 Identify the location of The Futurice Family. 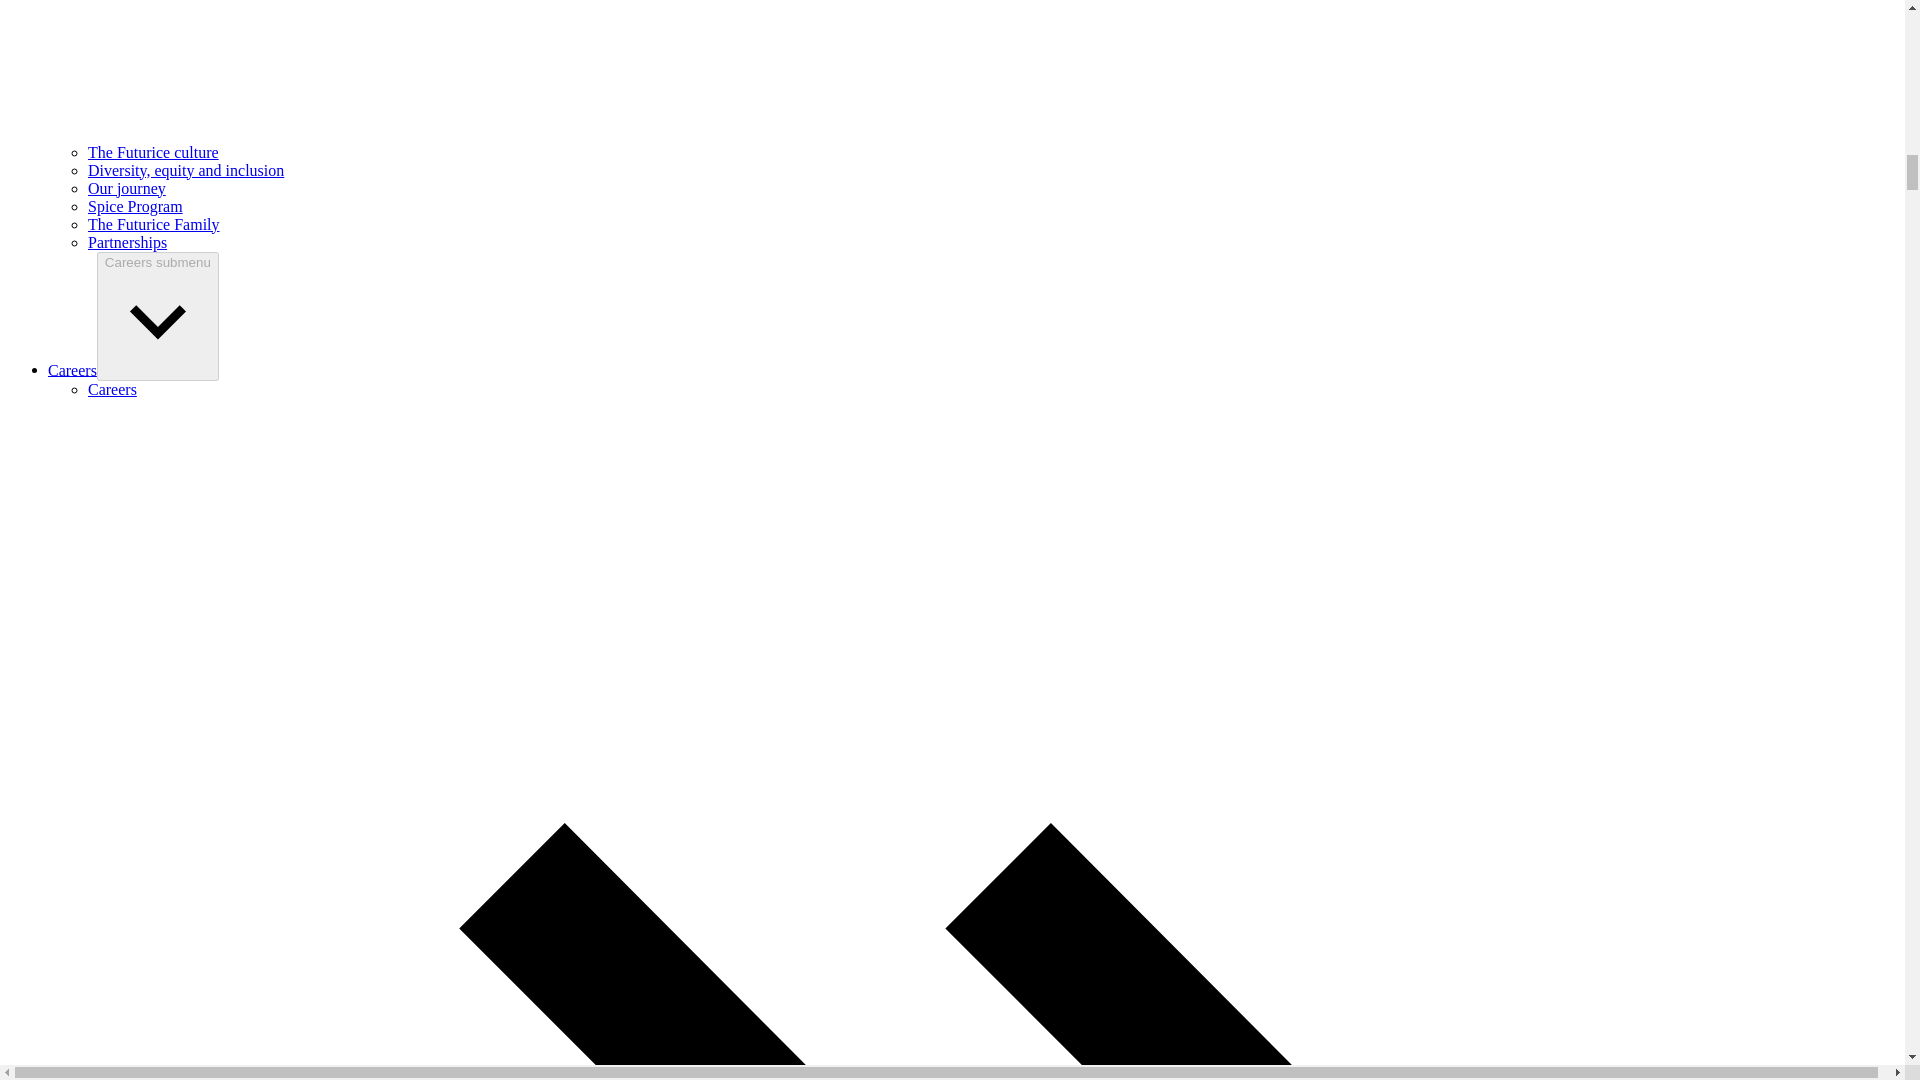
(154, 224).